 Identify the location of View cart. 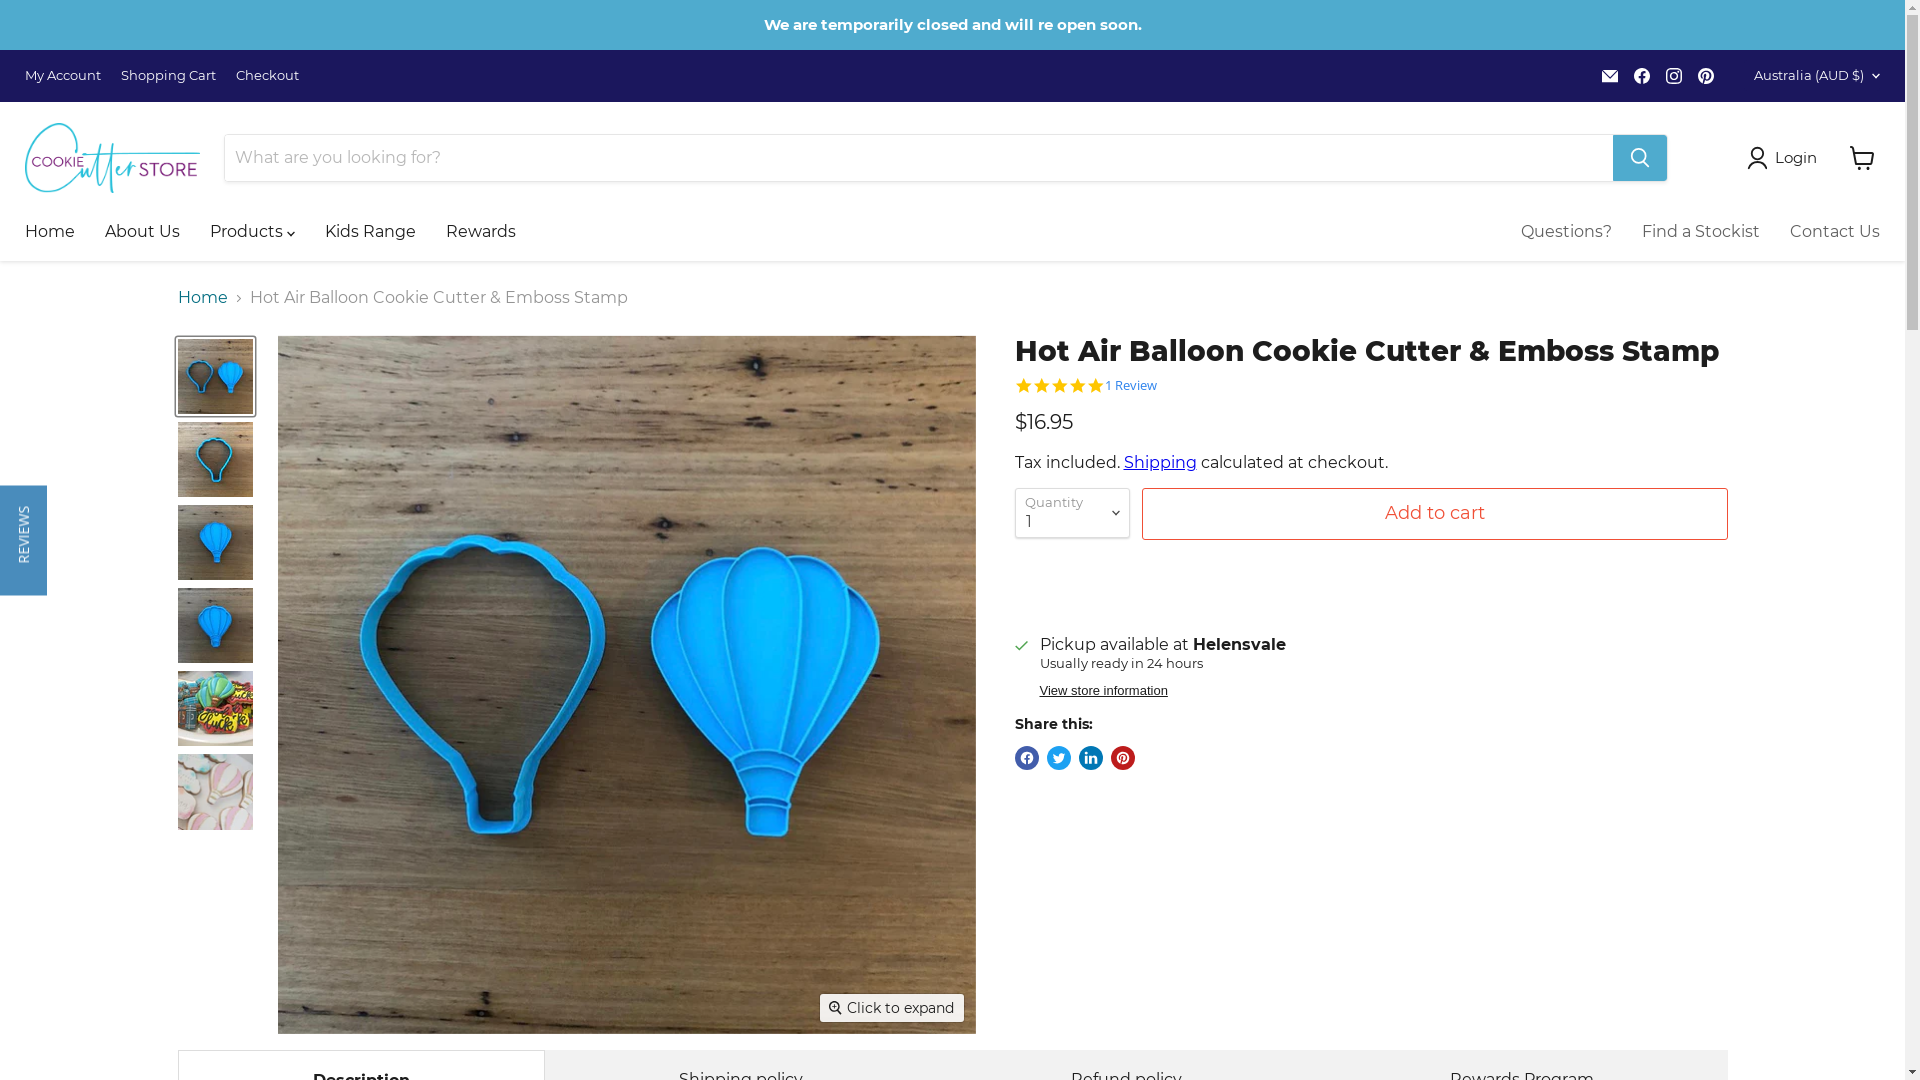
(1862, 158).